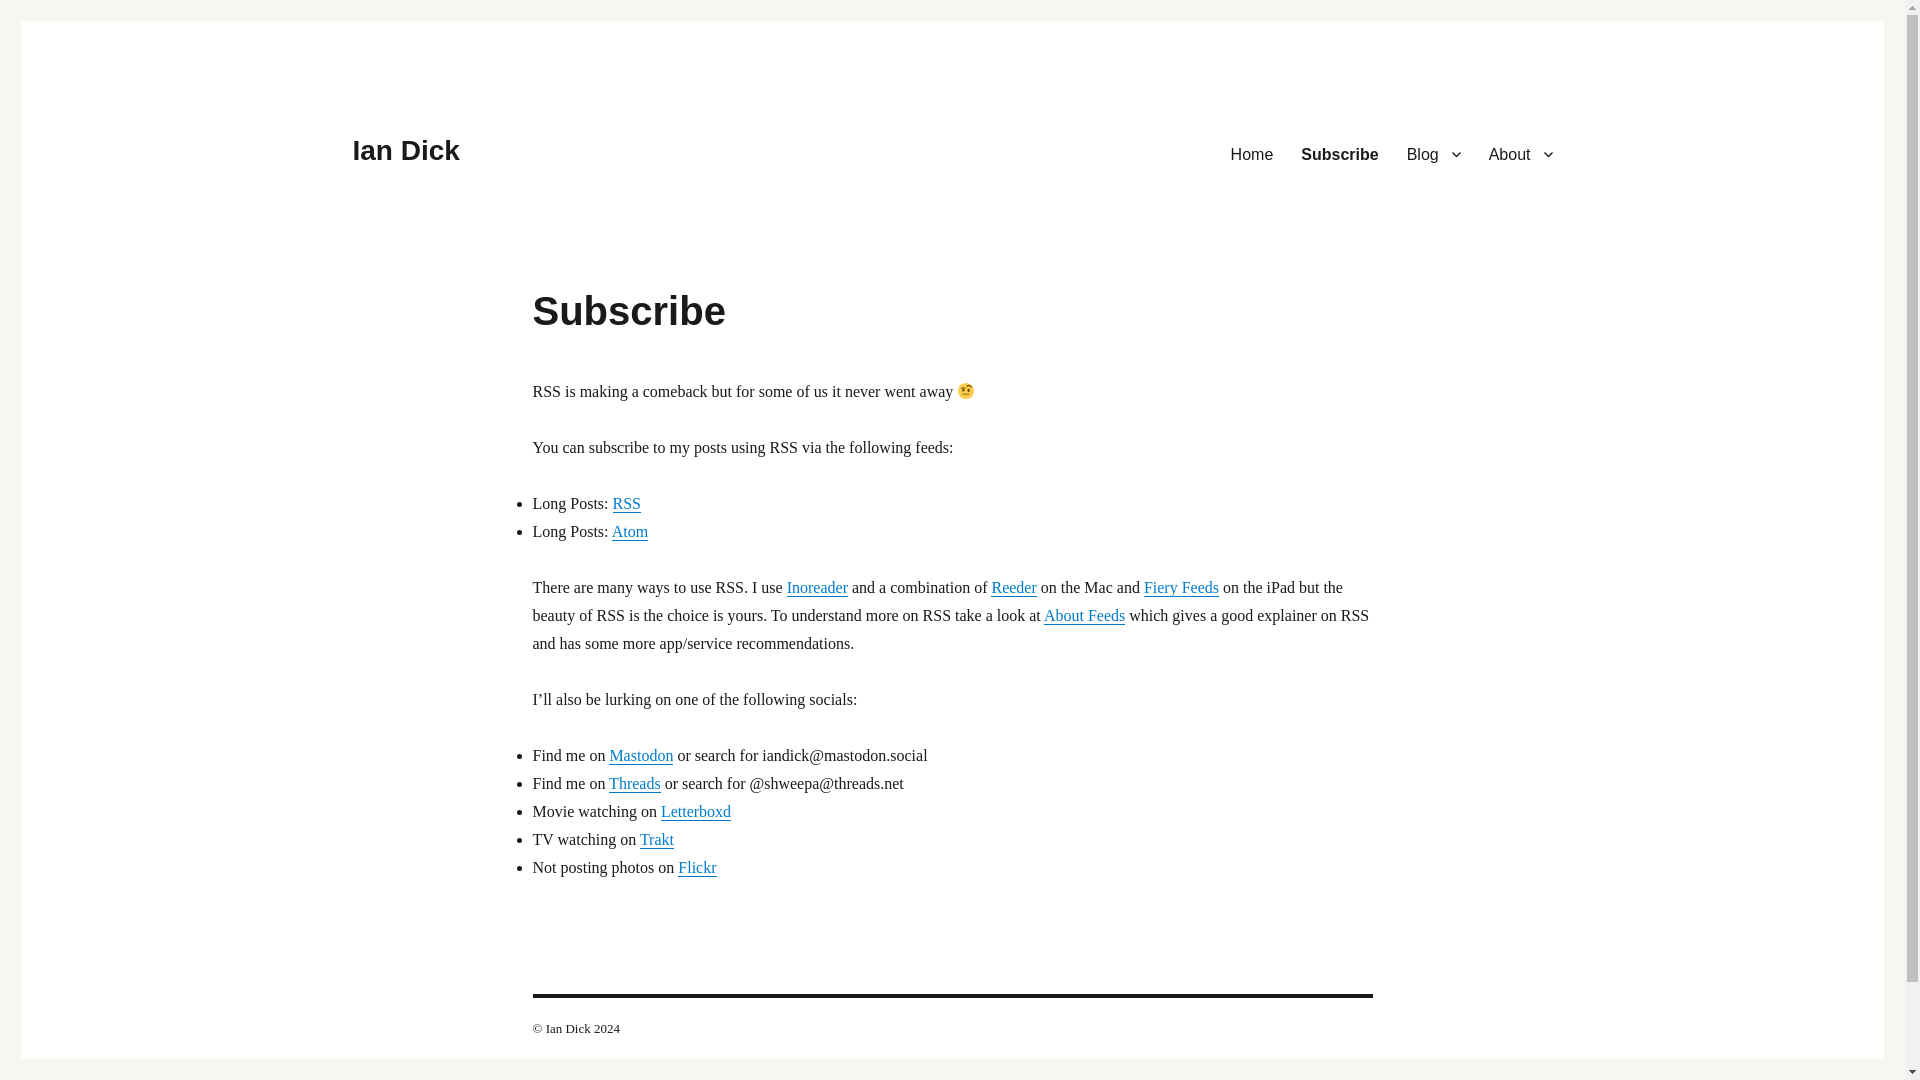  Describe the element at coordinates (634, 783) in the screenshot. I see `Threads` at that location.